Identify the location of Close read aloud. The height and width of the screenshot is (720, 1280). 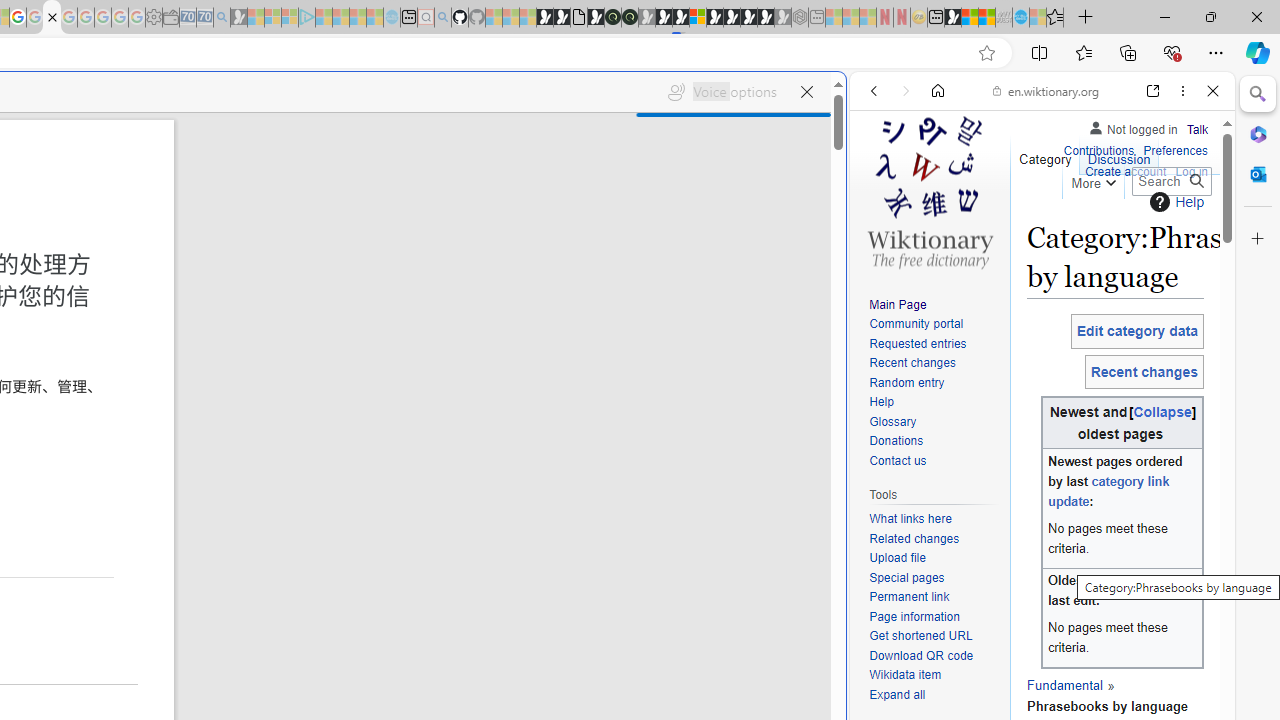
(806, 92).